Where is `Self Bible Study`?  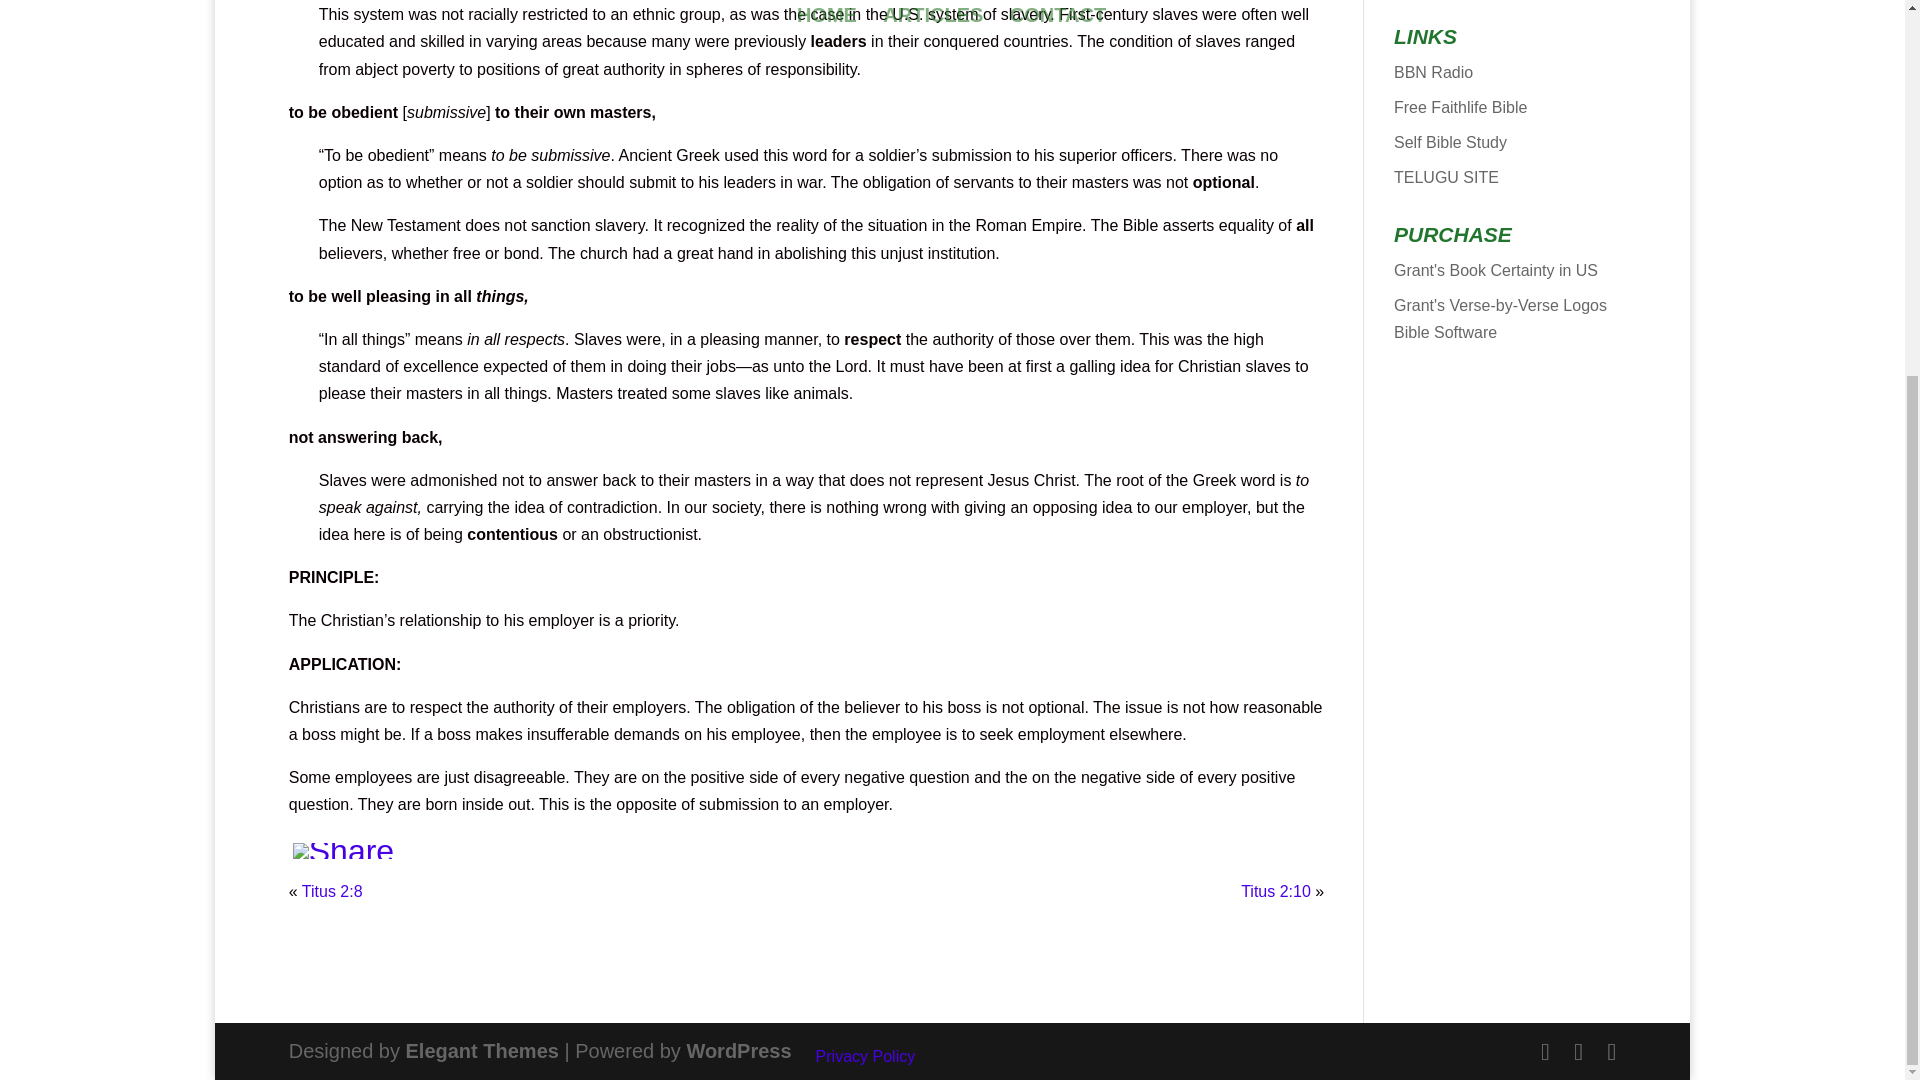
Self Bible Study is located at coordinates (1450, 142).